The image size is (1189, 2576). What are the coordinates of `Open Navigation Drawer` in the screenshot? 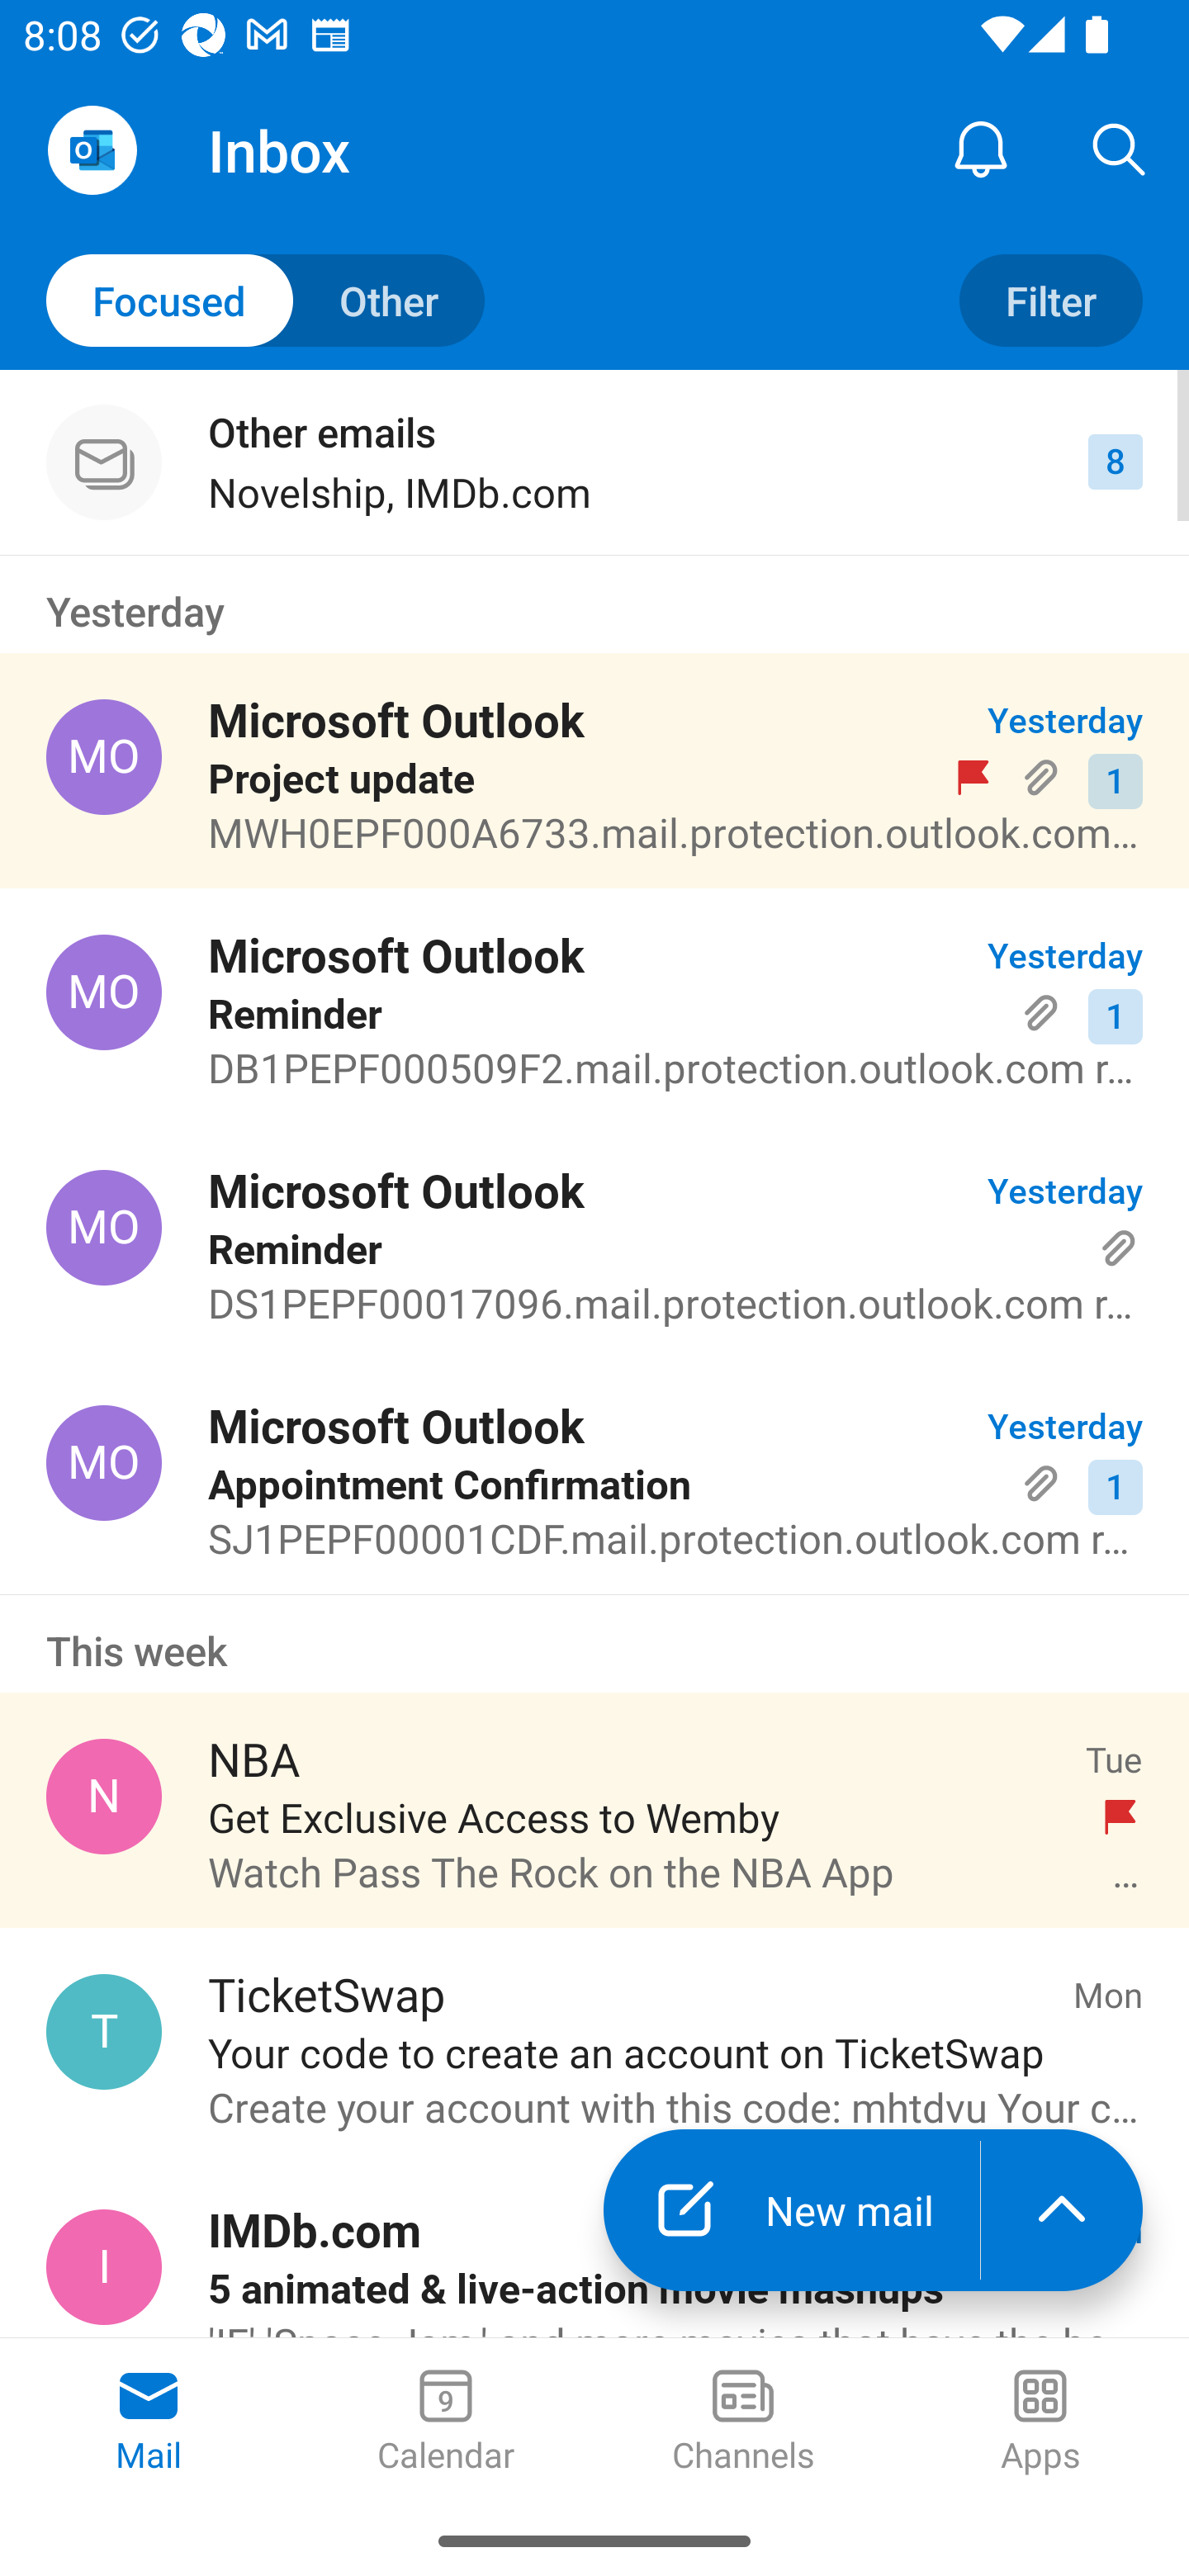 It's located at (92, 150).